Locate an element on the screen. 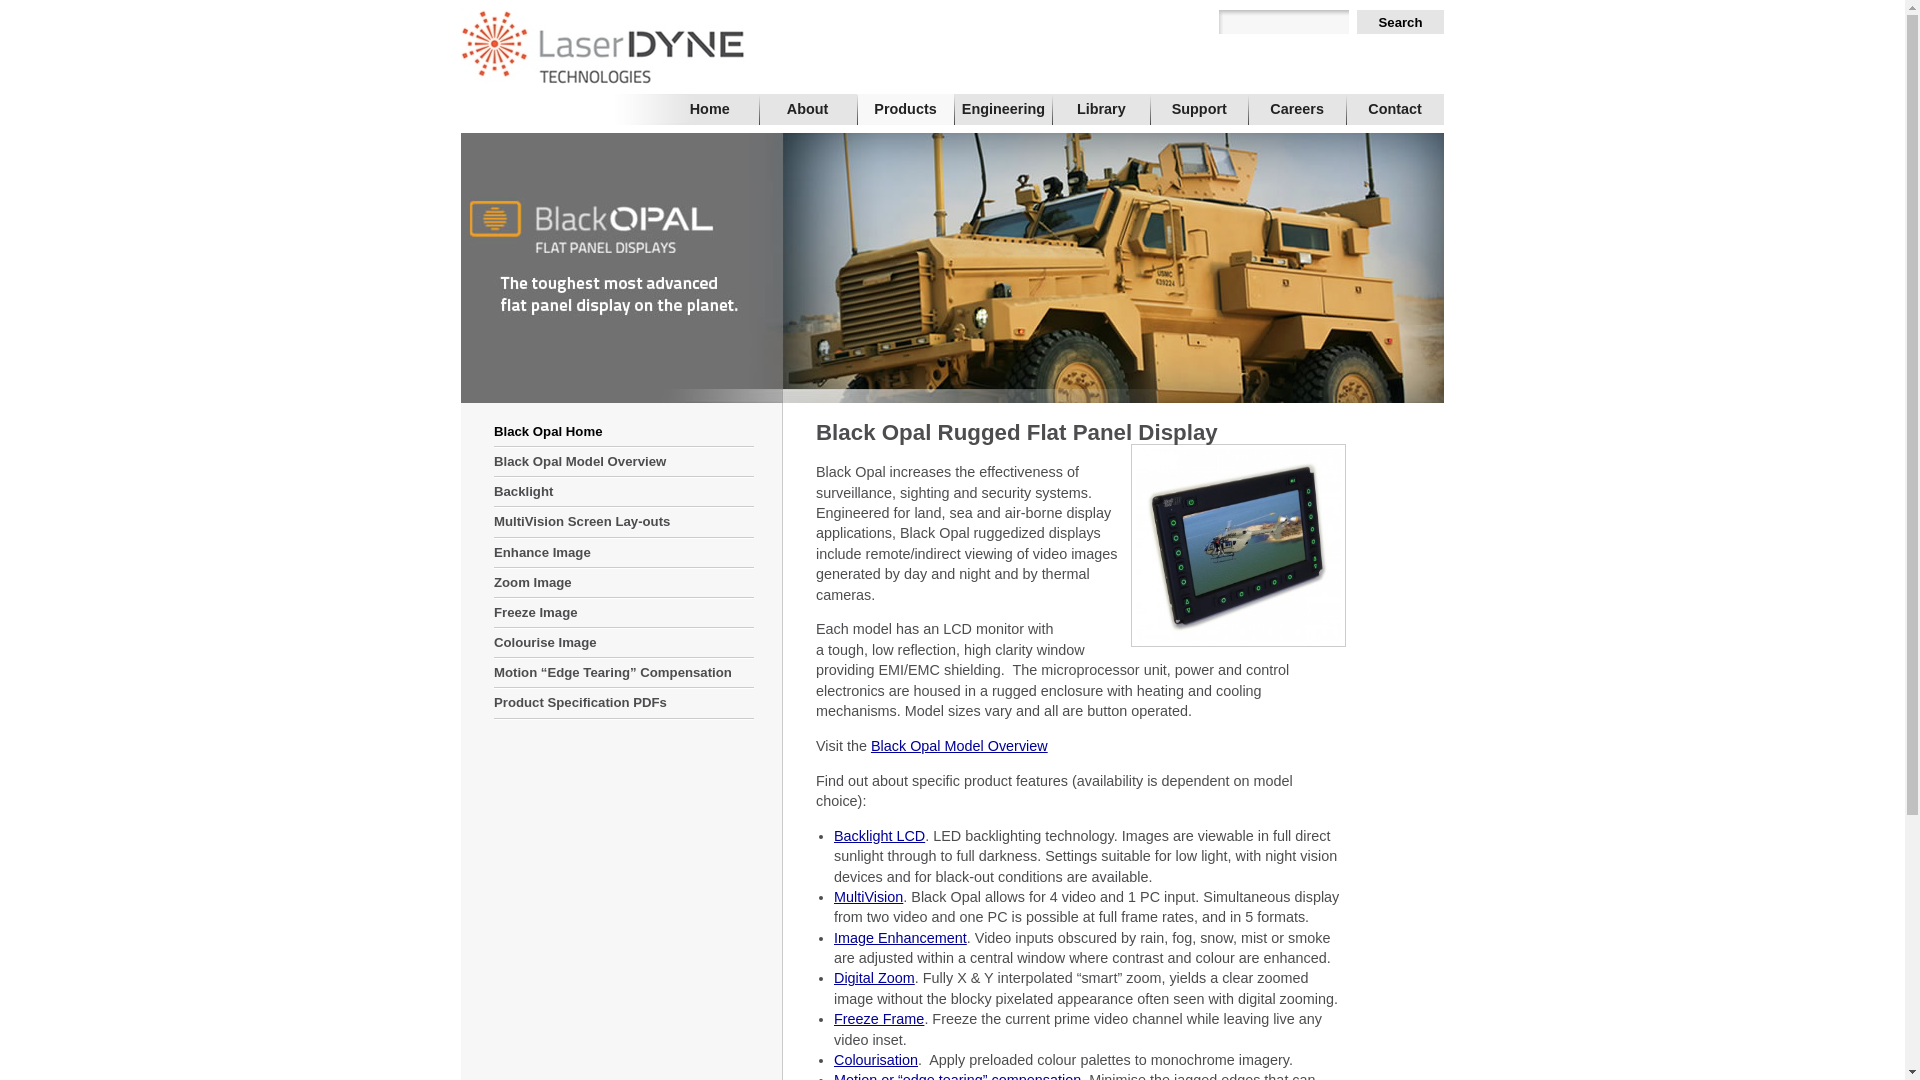 The image size is (1920, 1080). Library is located at coordinates (1101, 110).